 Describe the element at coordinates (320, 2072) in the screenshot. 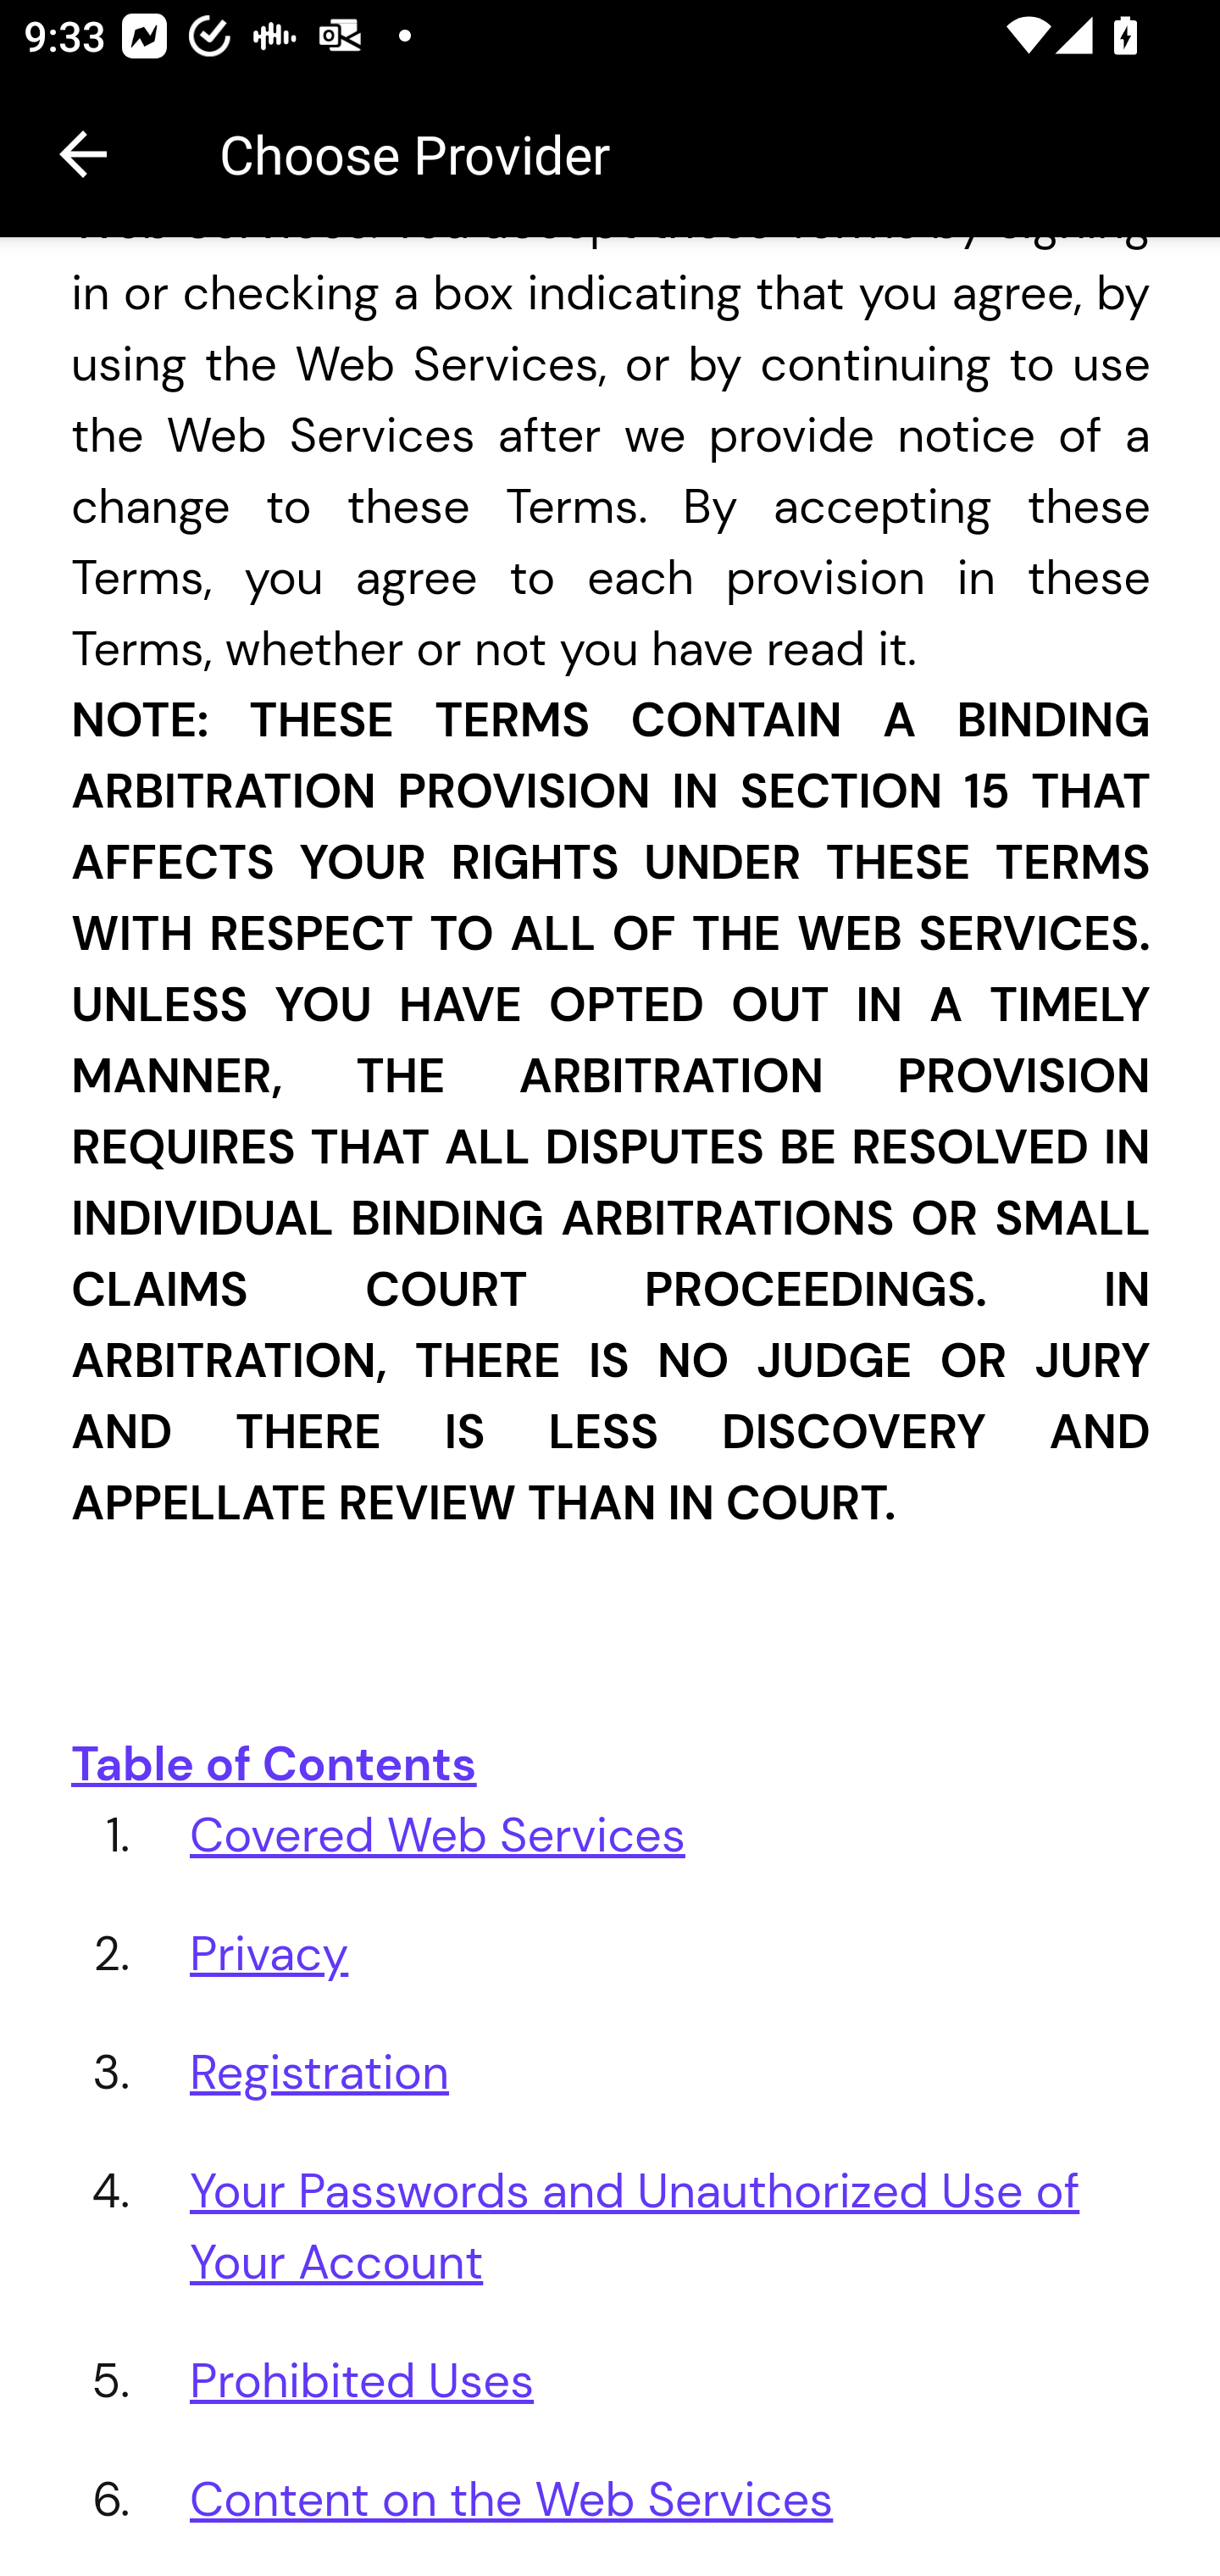

I see `Registration` at that location.